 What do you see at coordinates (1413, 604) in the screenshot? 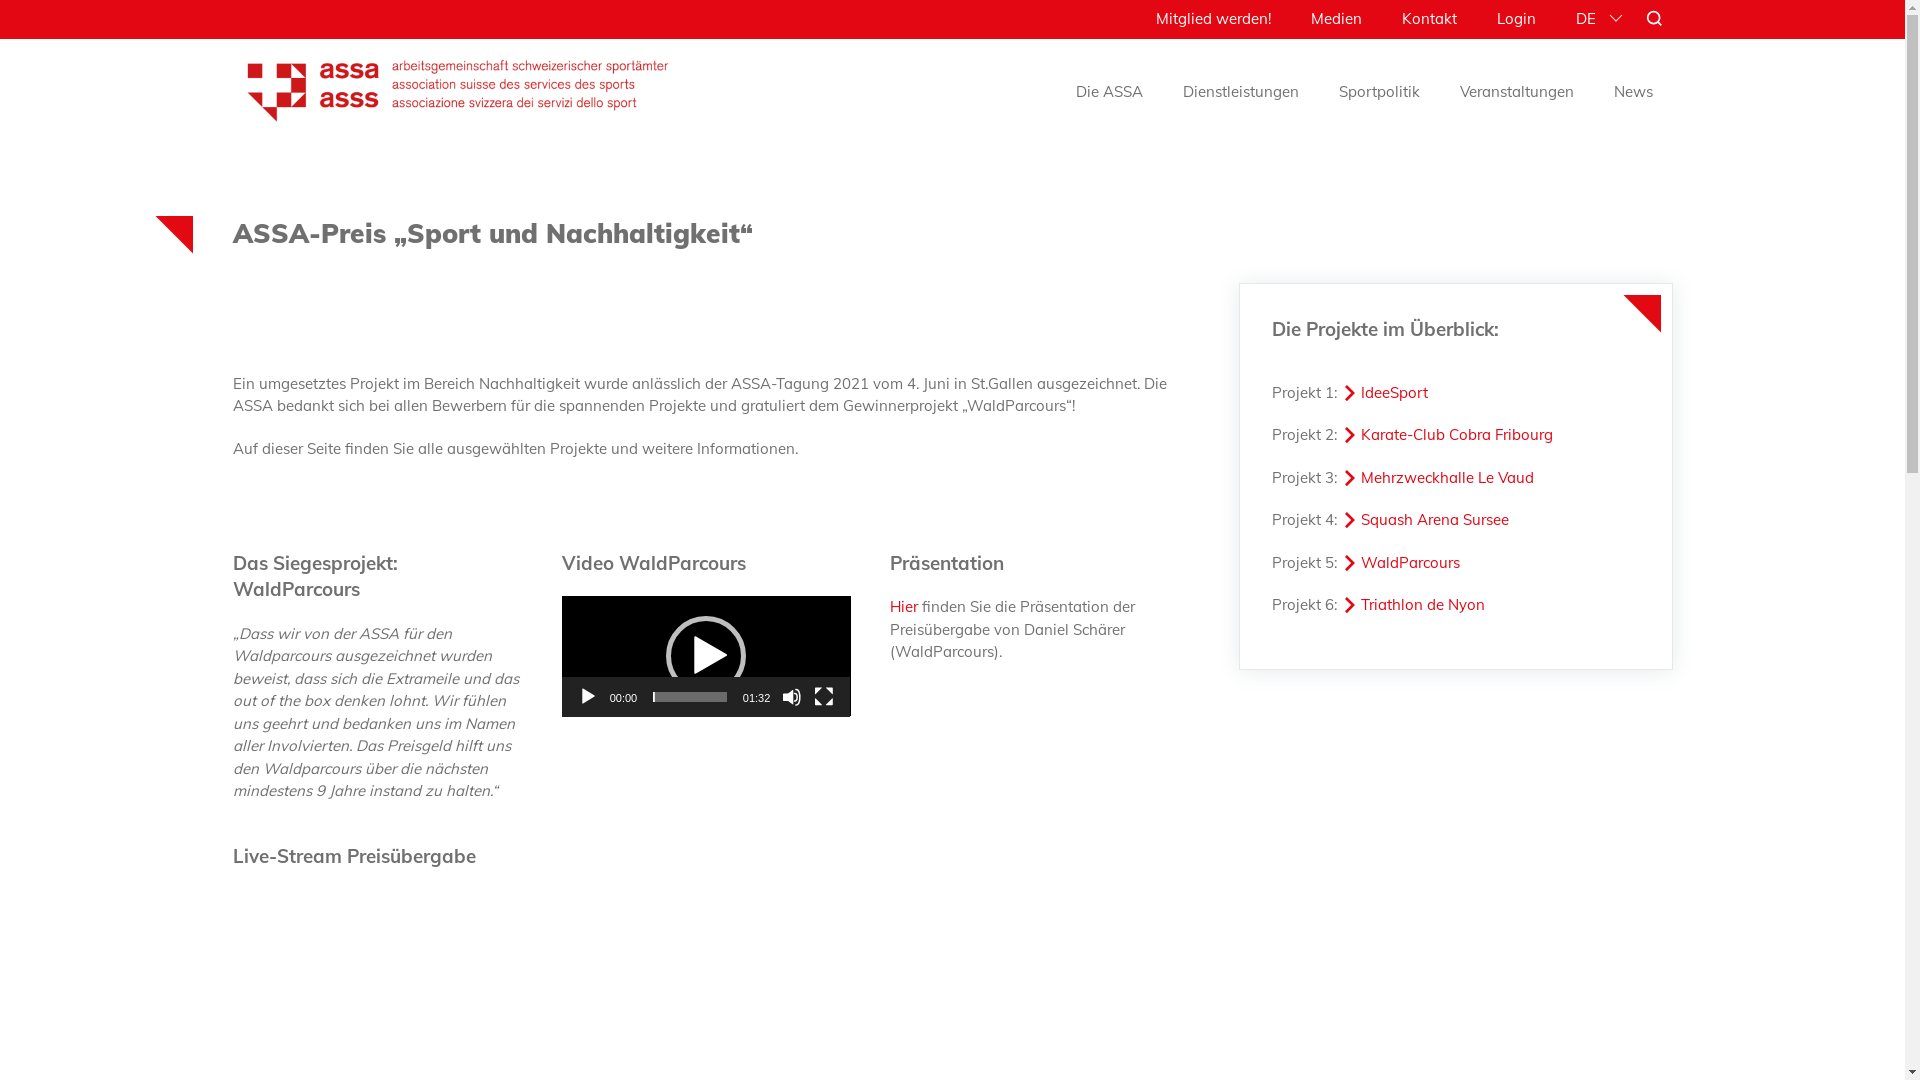
I see `Triathlon de Nyon` at bounding box center [1413, 604].